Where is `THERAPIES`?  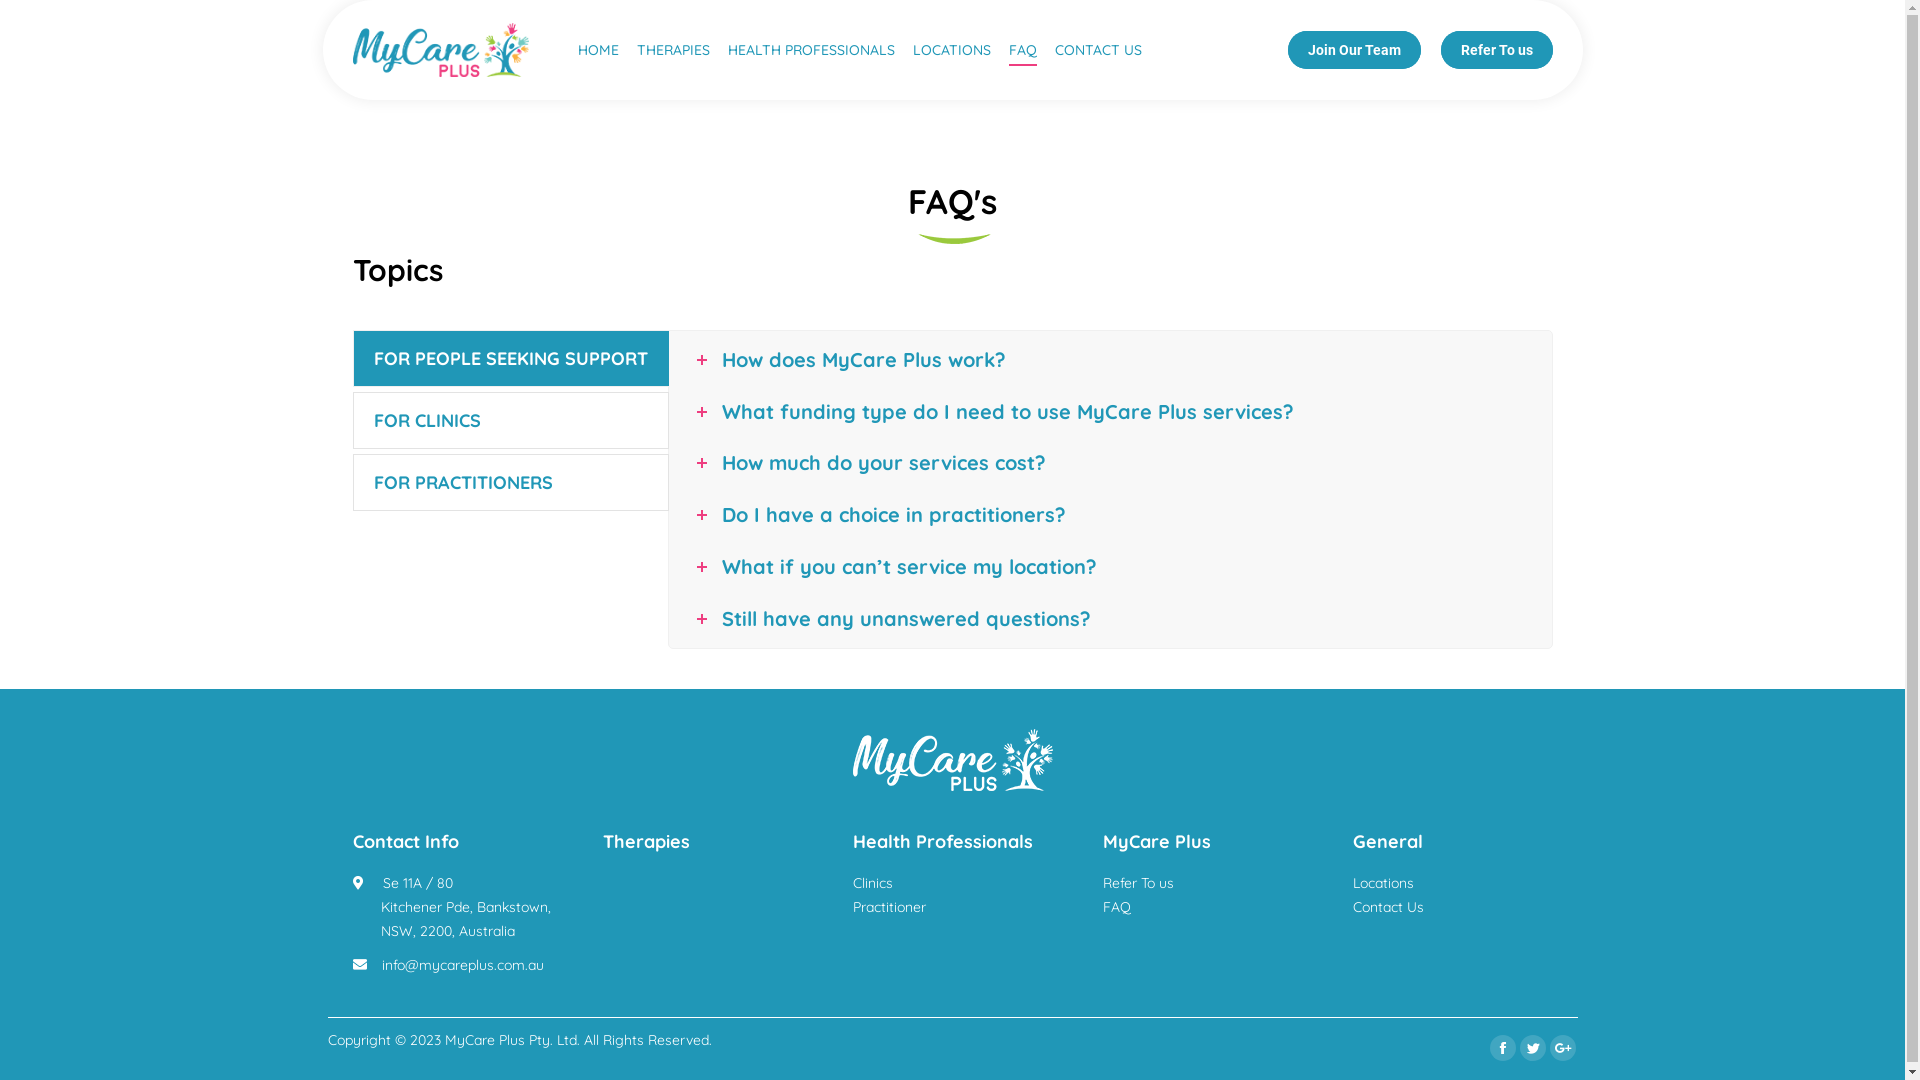 THERAPIES is located at coordinates (672, 50).